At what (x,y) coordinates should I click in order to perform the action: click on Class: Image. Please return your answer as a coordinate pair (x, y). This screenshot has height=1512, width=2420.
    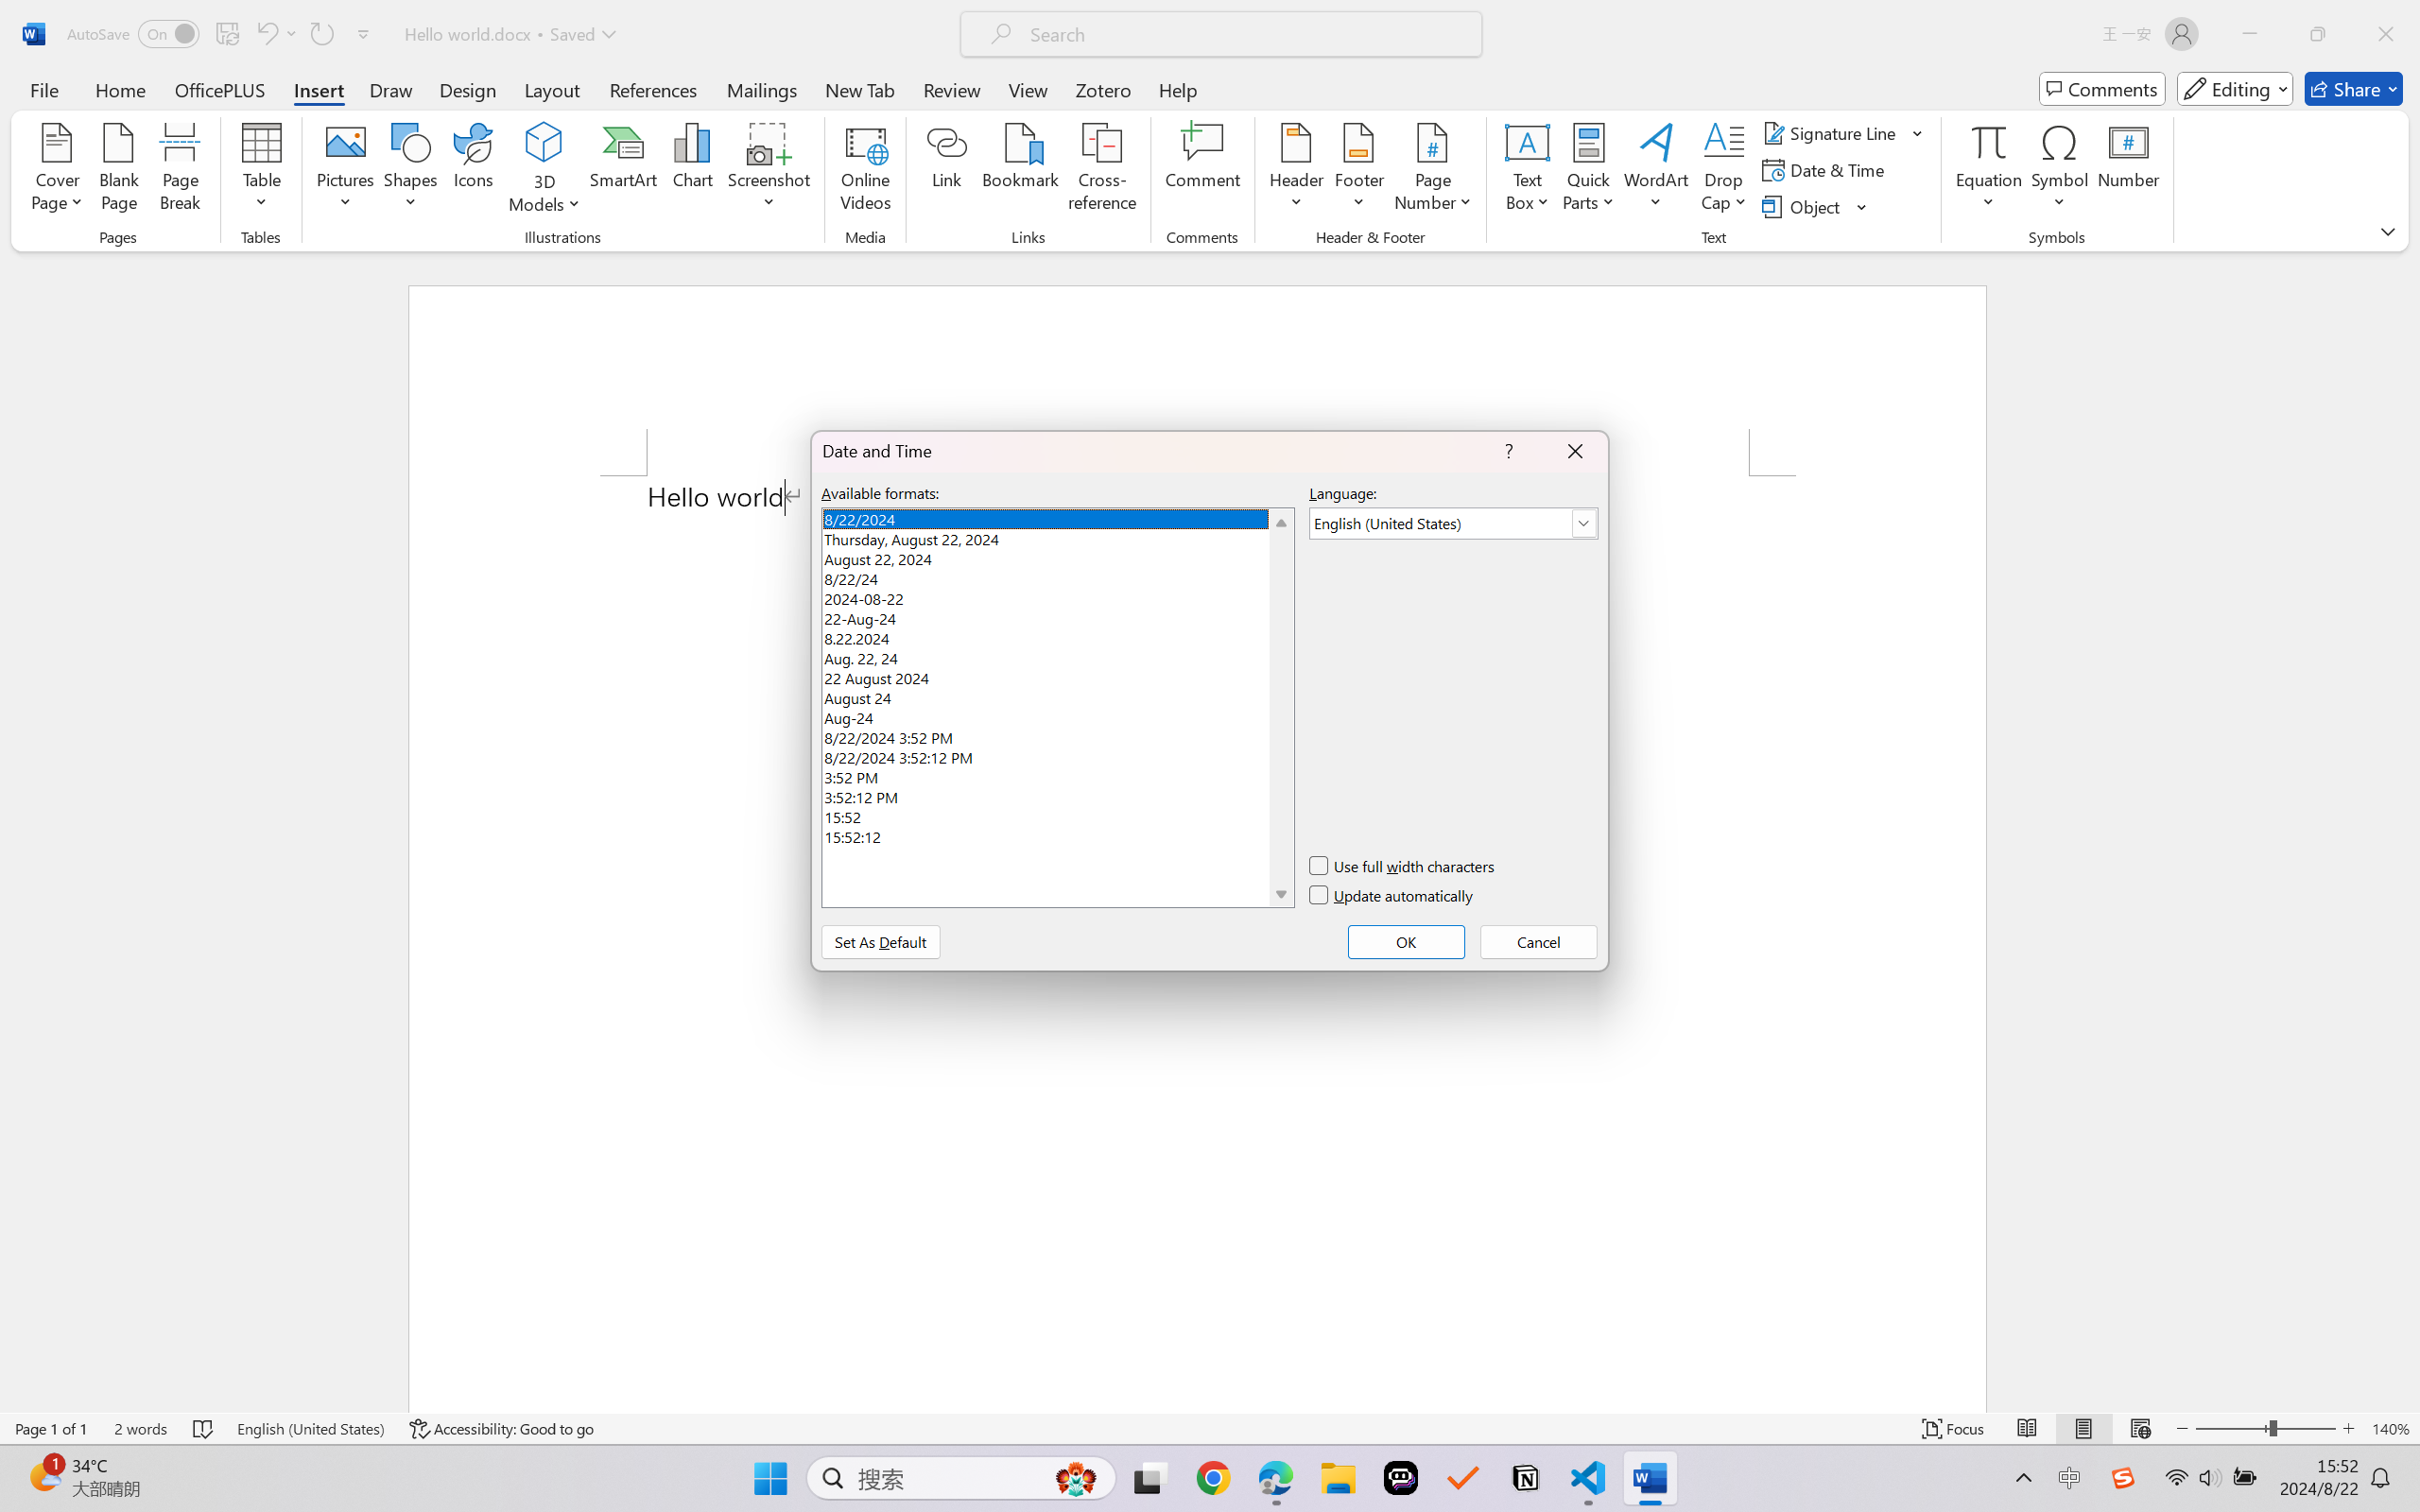
    Looking at the image, I should click on (2123, 1478).